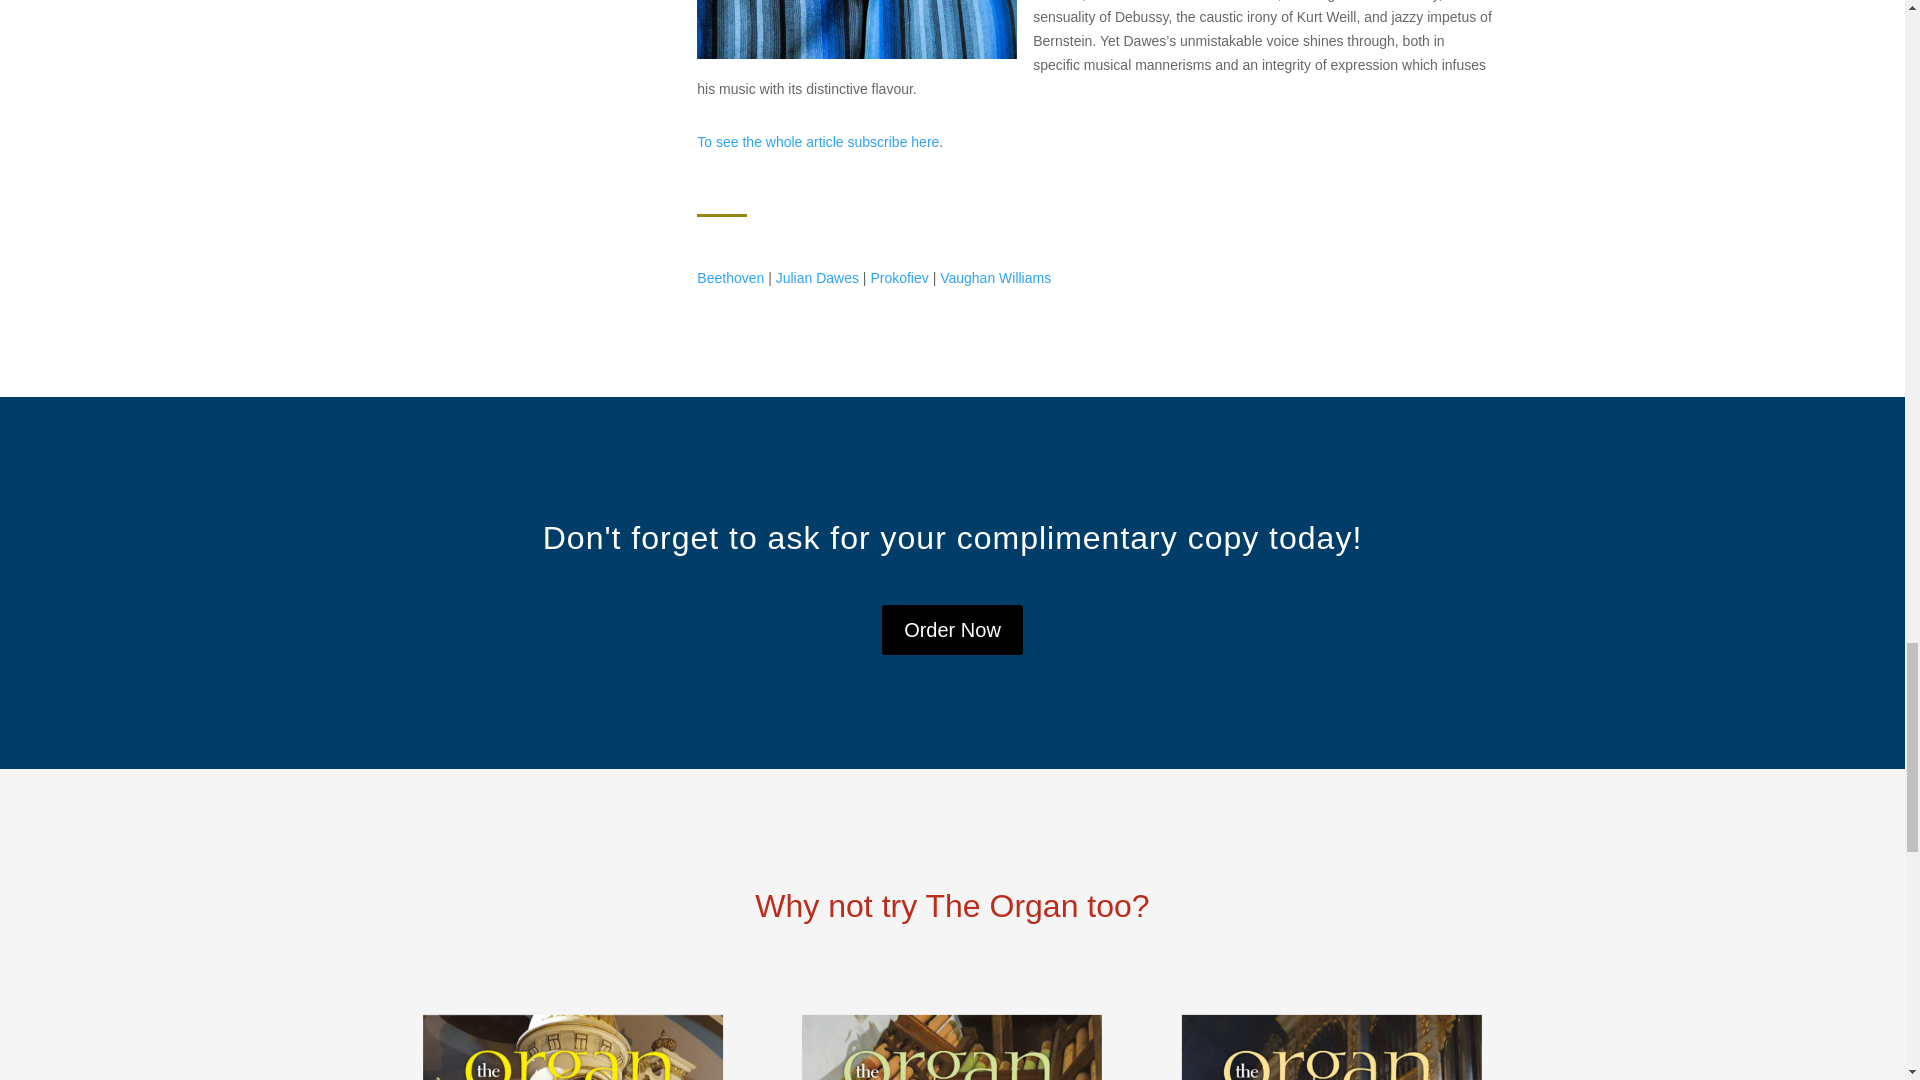  What do you see at coordinates (1332, 1048) in the screenshot?
I see `The Organ magazine Winter 2023` at bounding box center [1332, 1048].